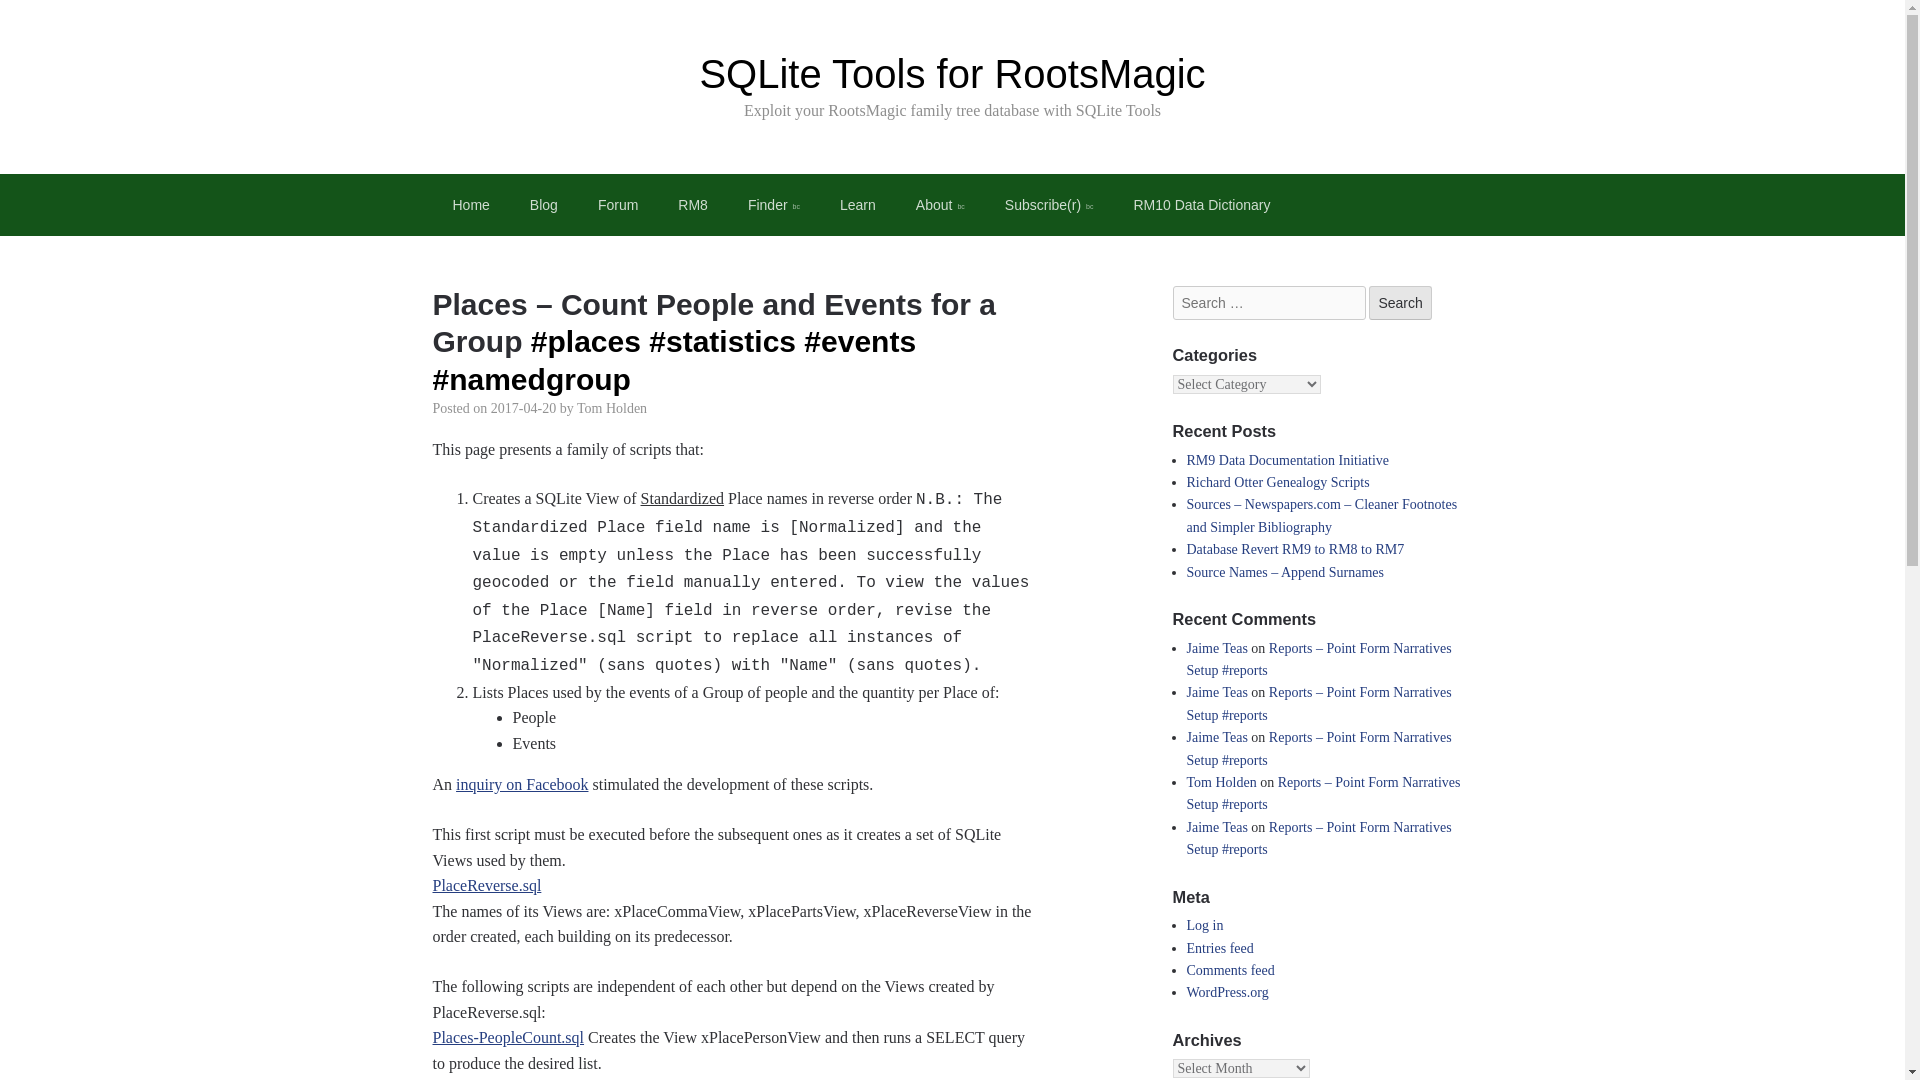  Describe the element at coordinates (940, 204) in the screenshot. I see `About` at that location.